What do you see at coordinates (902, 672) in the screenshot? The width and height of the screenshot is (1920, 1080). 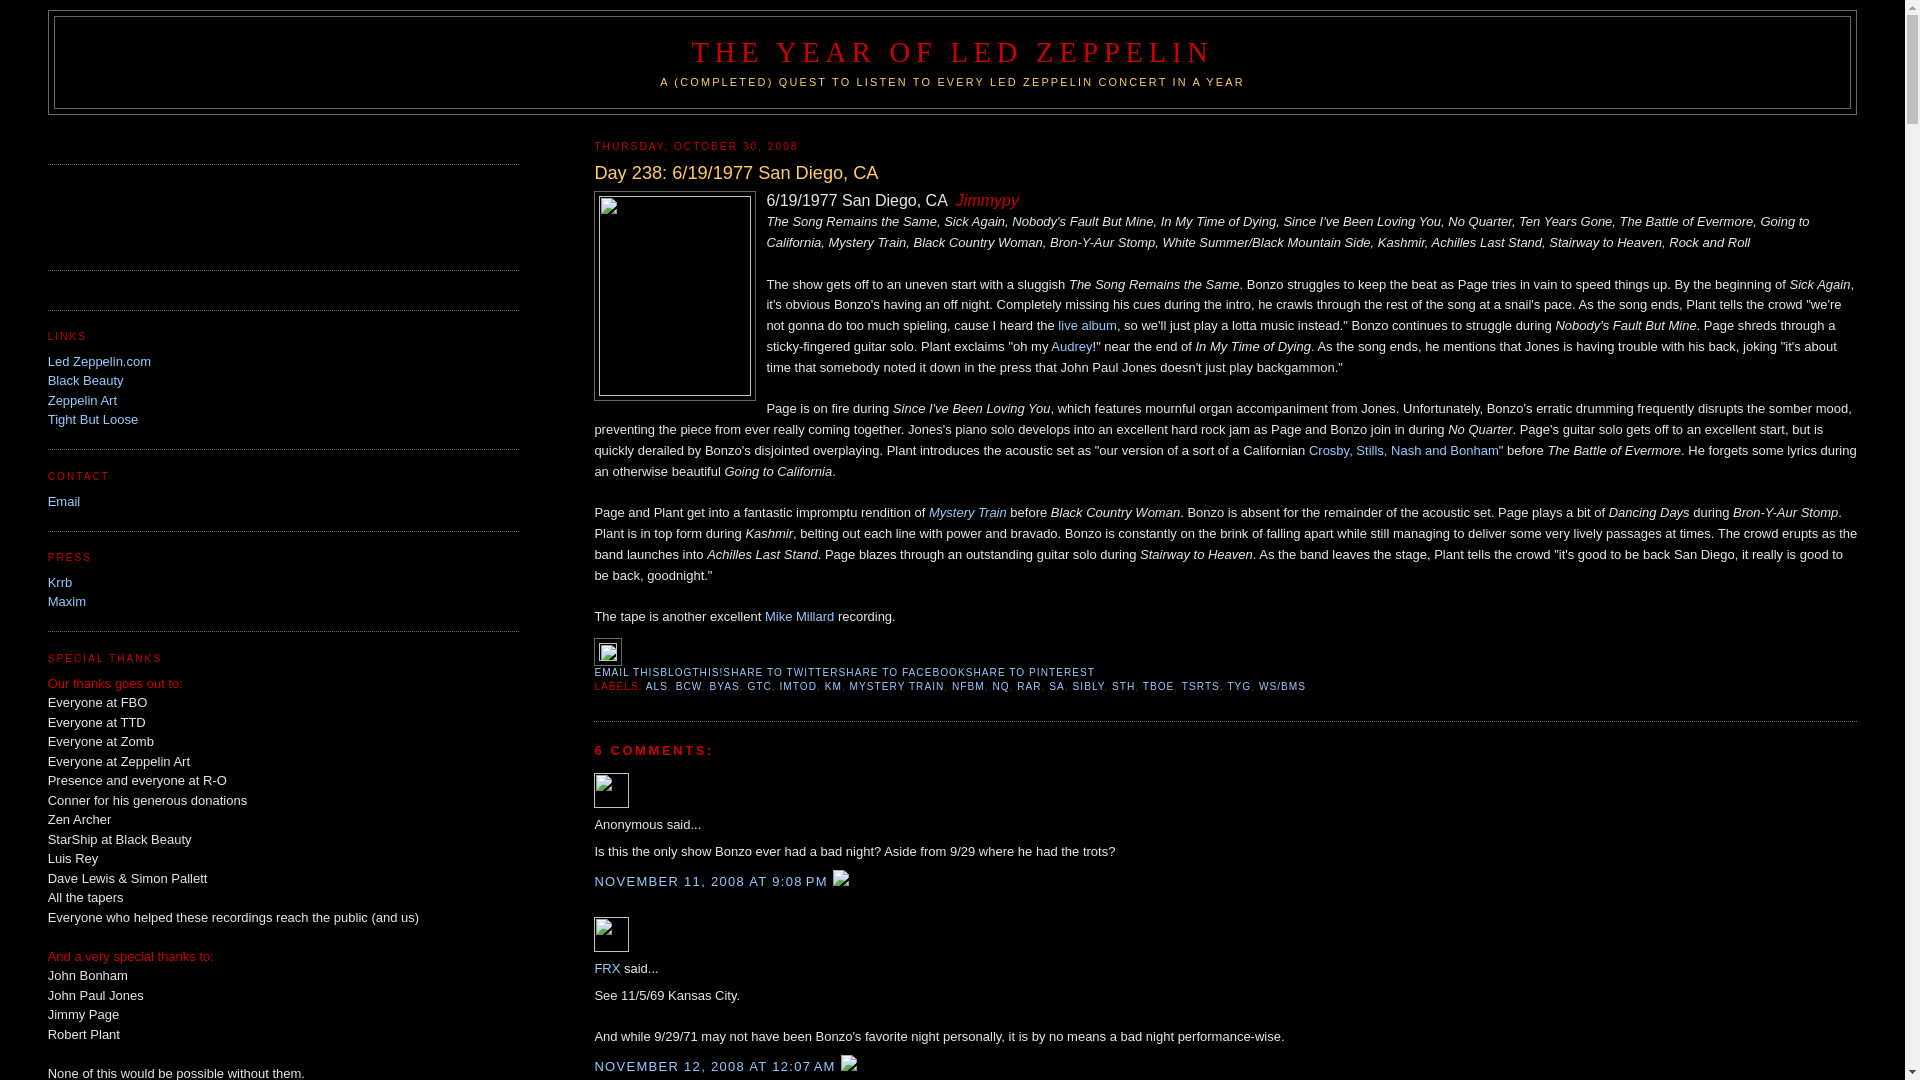 I see `SHARE TO FACEBOOK` at bounding box center [902, 672].